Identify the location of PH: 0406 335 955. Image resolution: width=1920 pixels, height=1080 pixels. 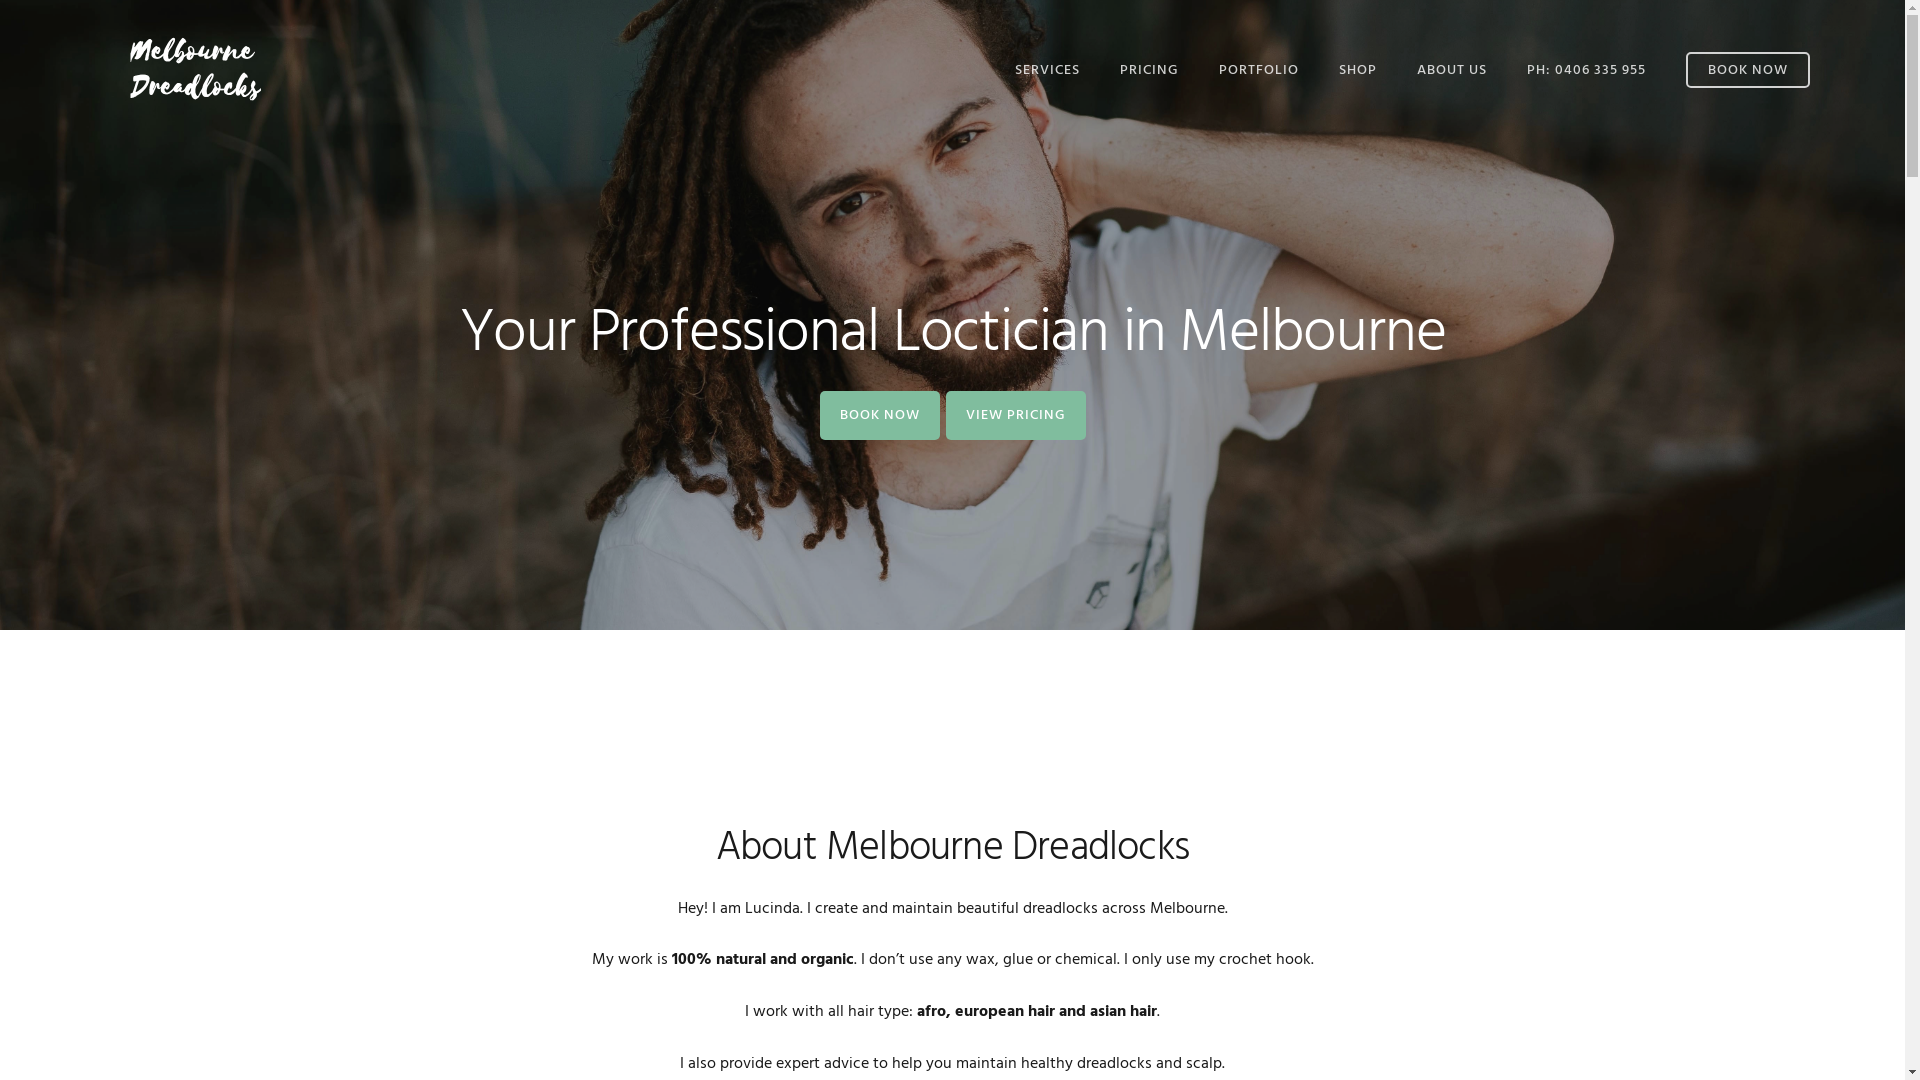
(1586, 70).